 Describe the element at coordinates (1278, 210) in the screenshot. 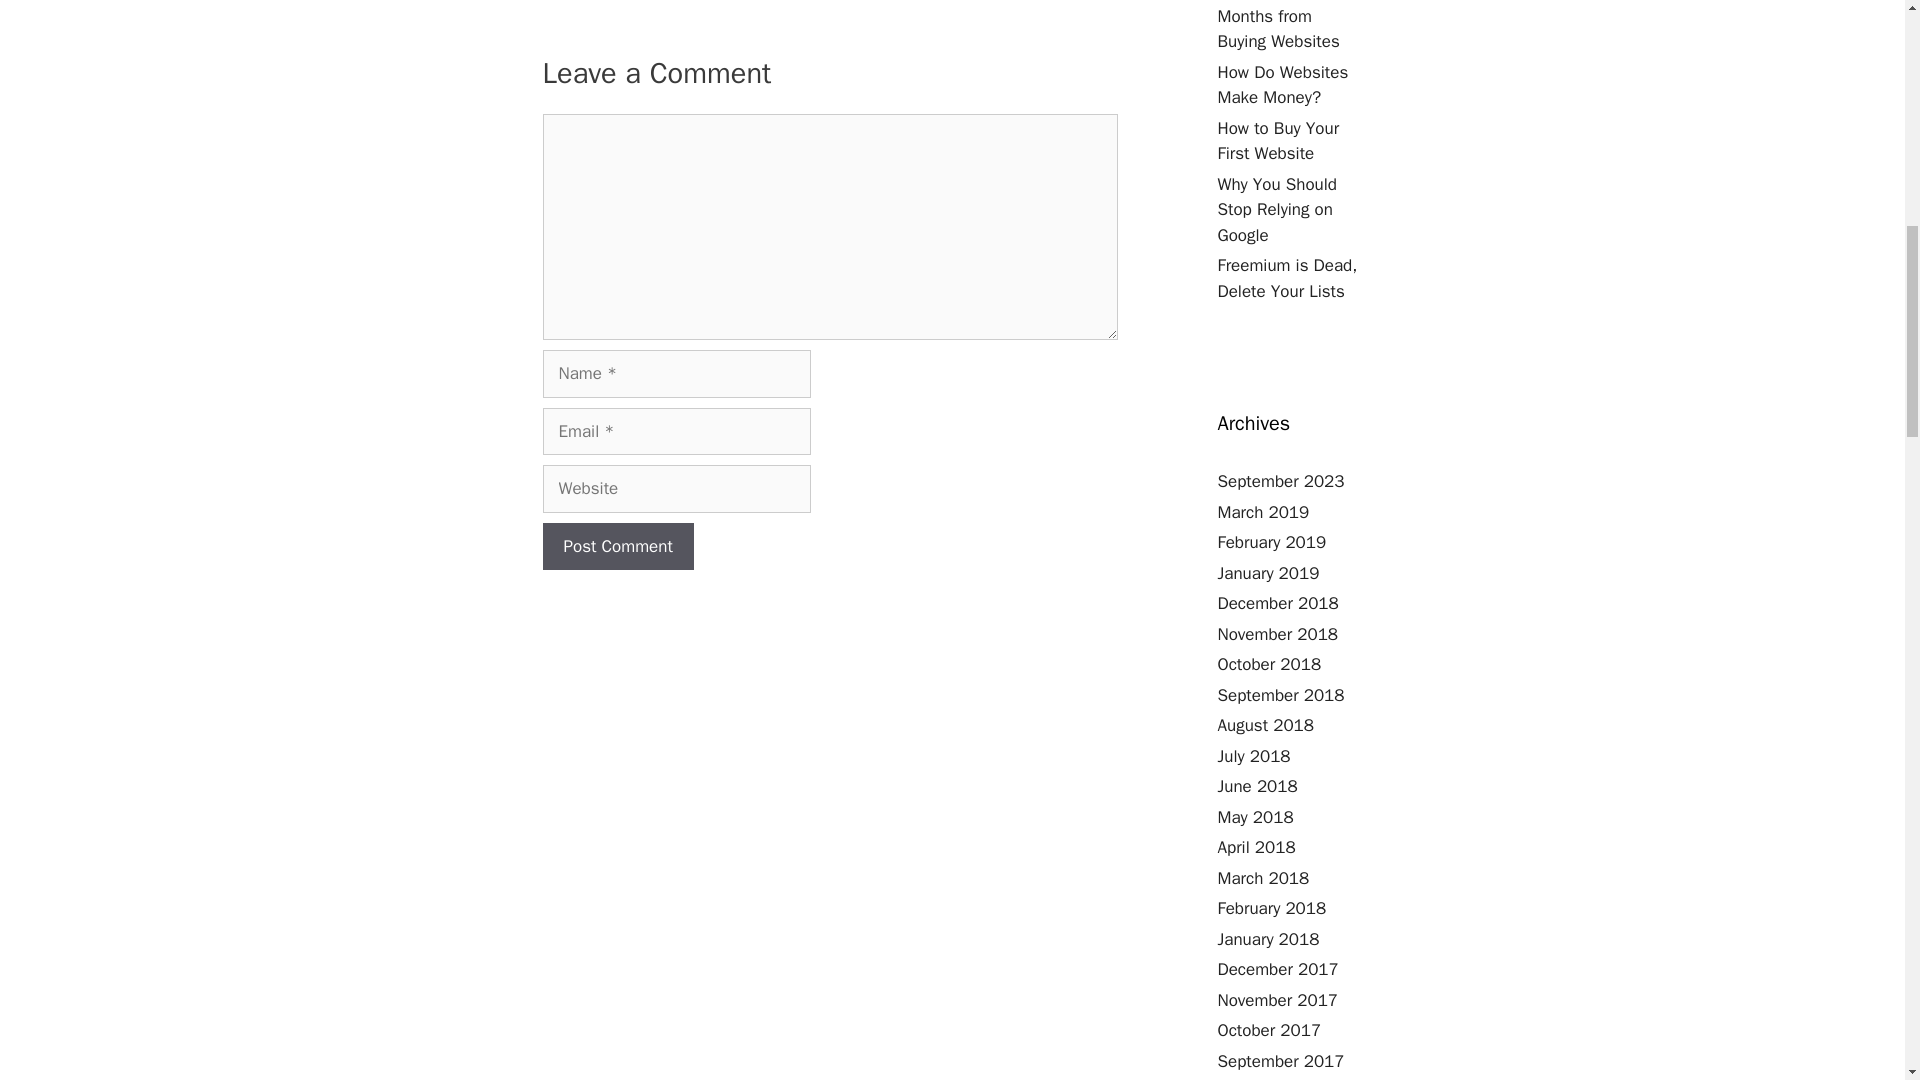

I see `Why You Should Stop Relying on Google` at that location.